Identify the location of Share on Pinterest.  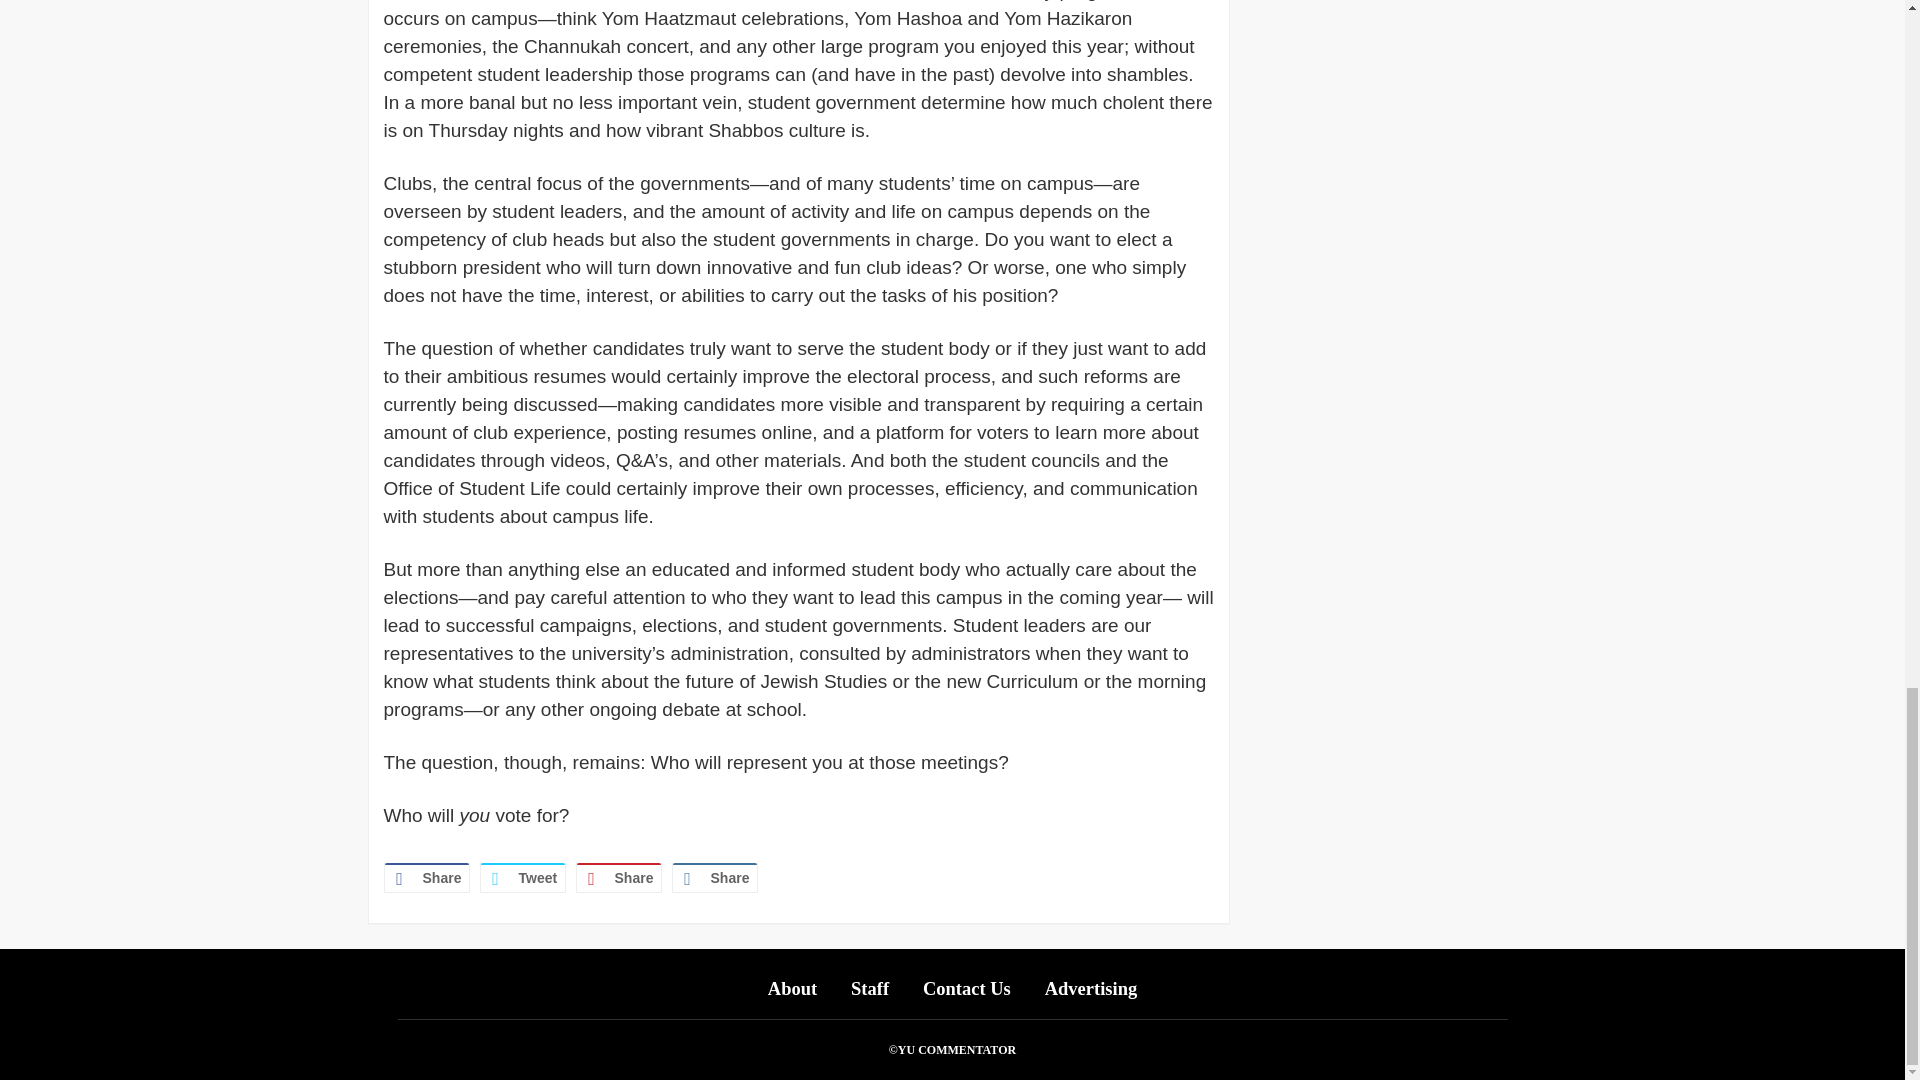
(619, 878).